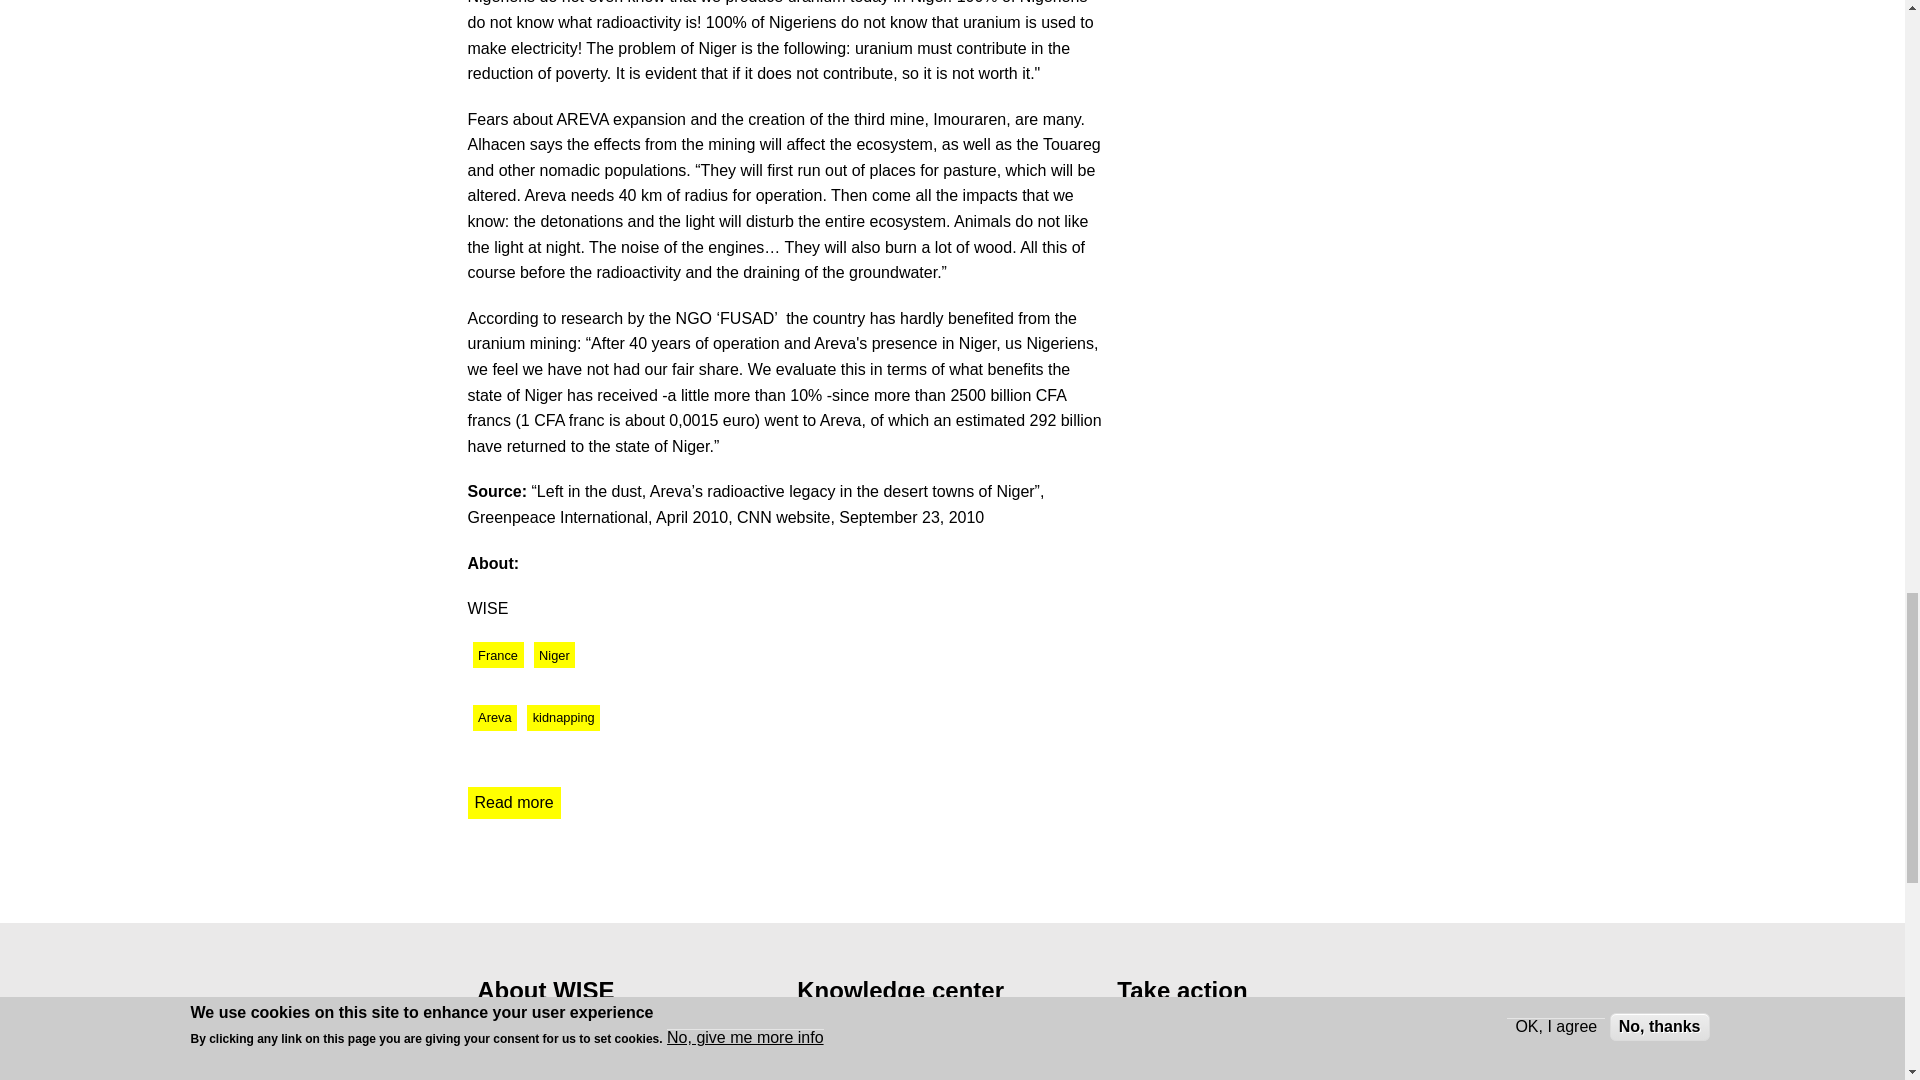 The height and width of the screenshot is (1080, 1920). I want to click on What we do, so click(562, 718).